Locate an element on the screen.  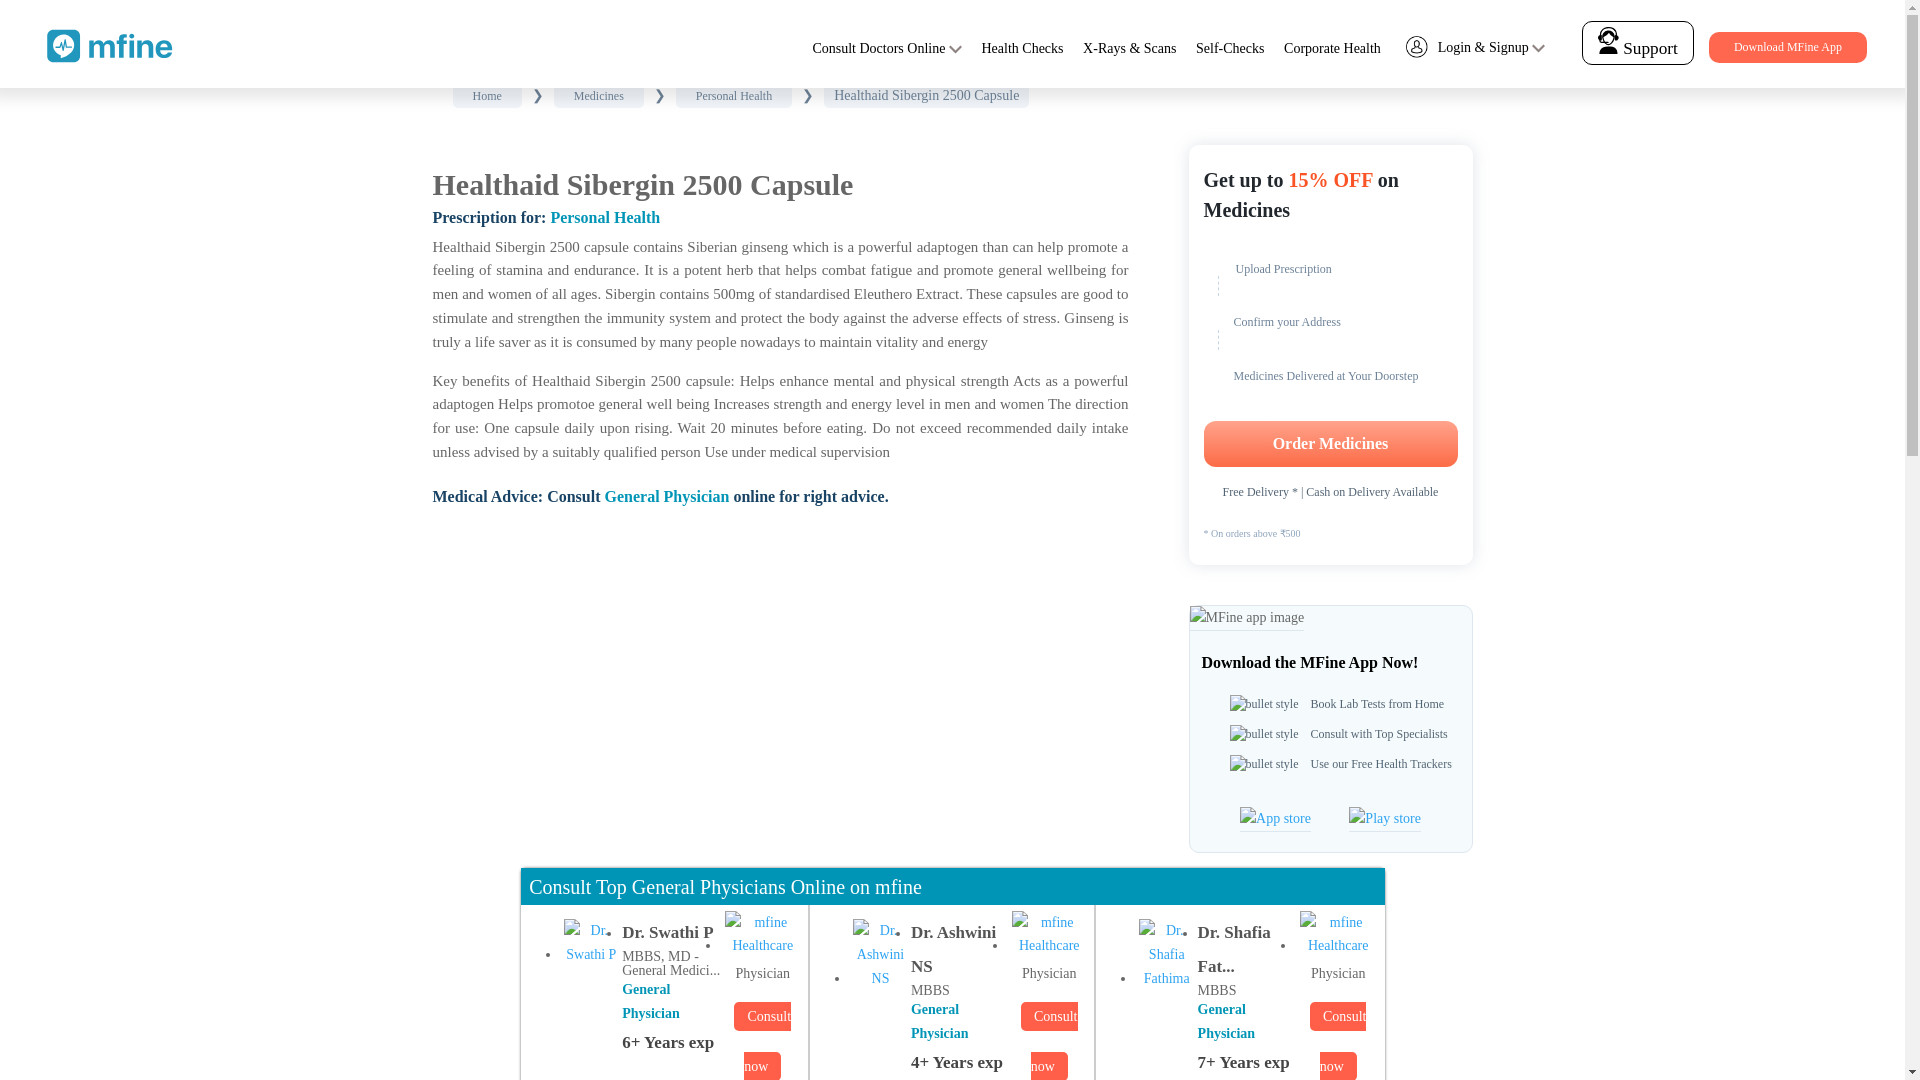
Support is located at coordinates (1638, 42).